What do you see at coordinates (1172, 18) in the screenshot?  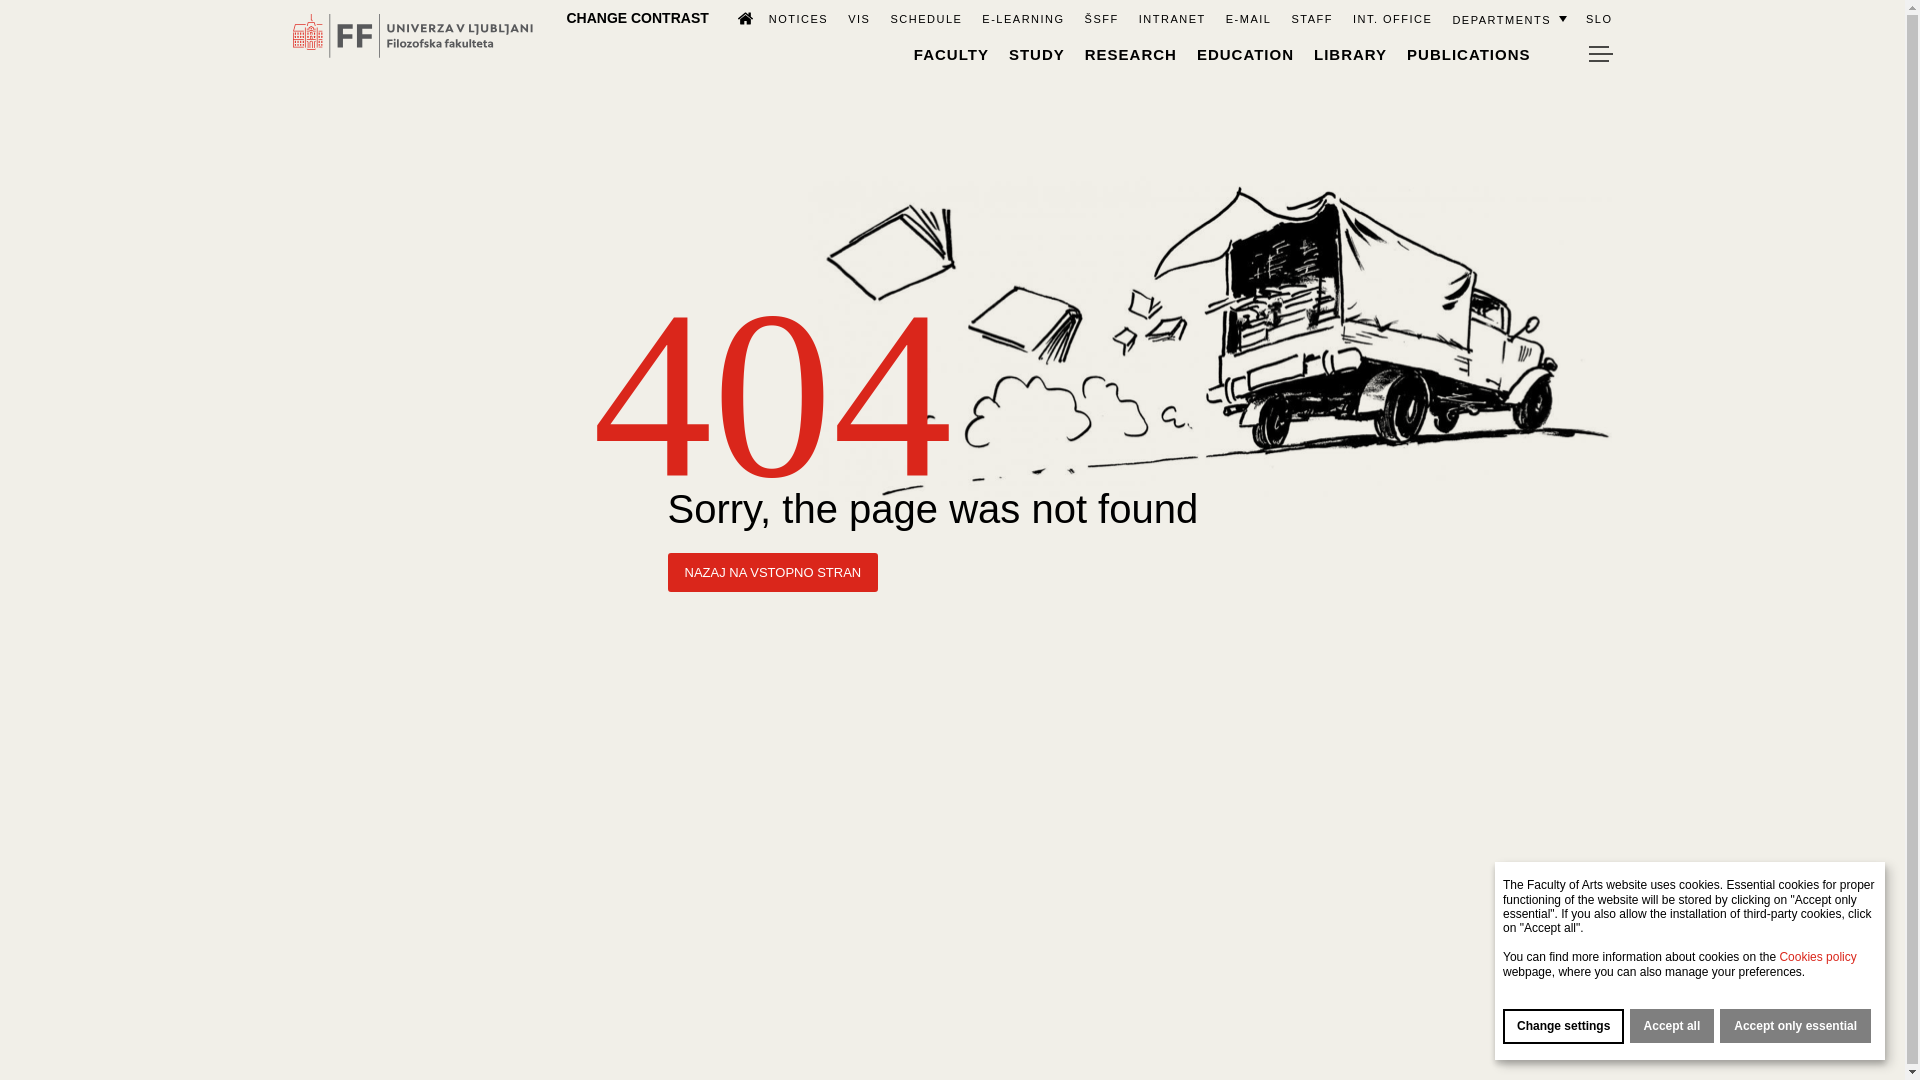 I see `Intranet` at bounding box center [1172, 18].